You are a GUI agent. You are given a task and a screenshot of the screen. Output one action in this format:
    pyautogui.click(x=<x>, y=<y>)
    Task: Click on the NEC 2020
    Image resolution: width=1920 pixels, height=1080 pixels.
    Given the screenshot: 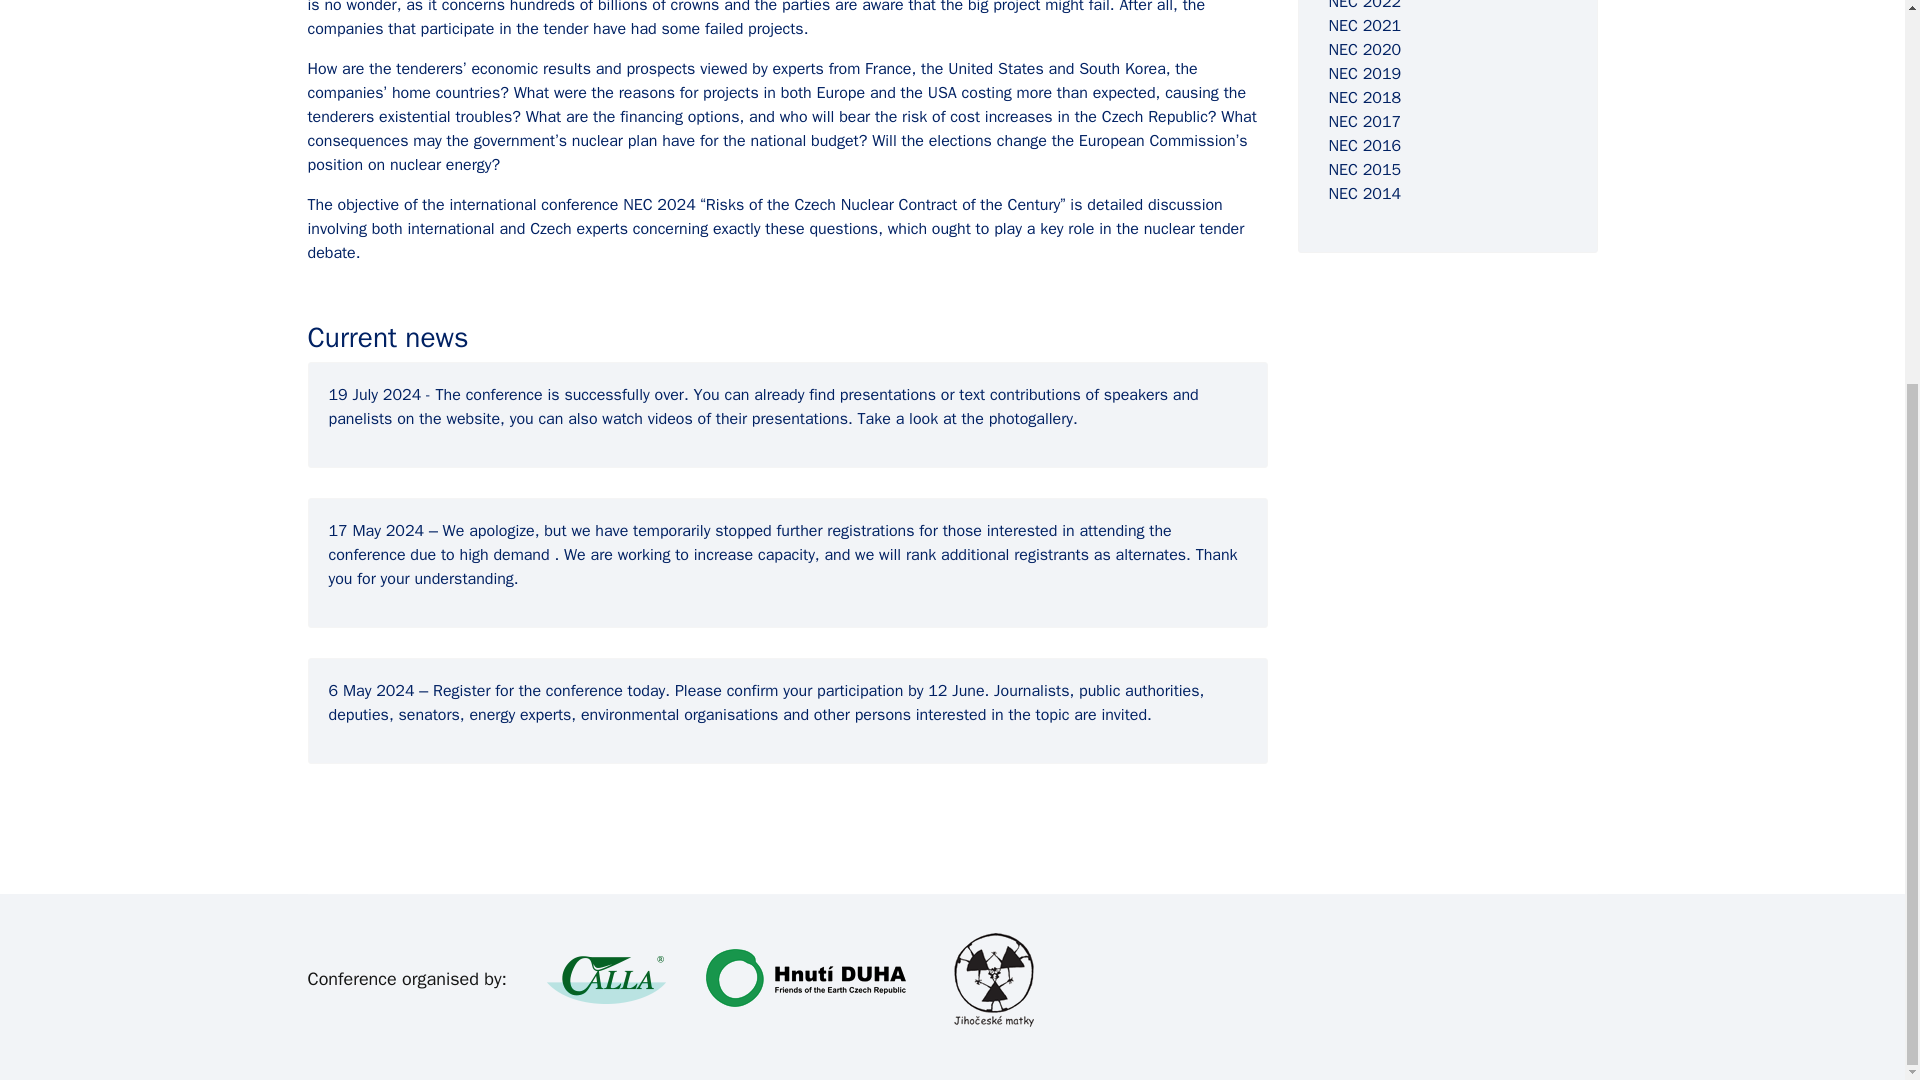 What is the action you would take?
    pyautogui.click(x=1364, y=50)
    